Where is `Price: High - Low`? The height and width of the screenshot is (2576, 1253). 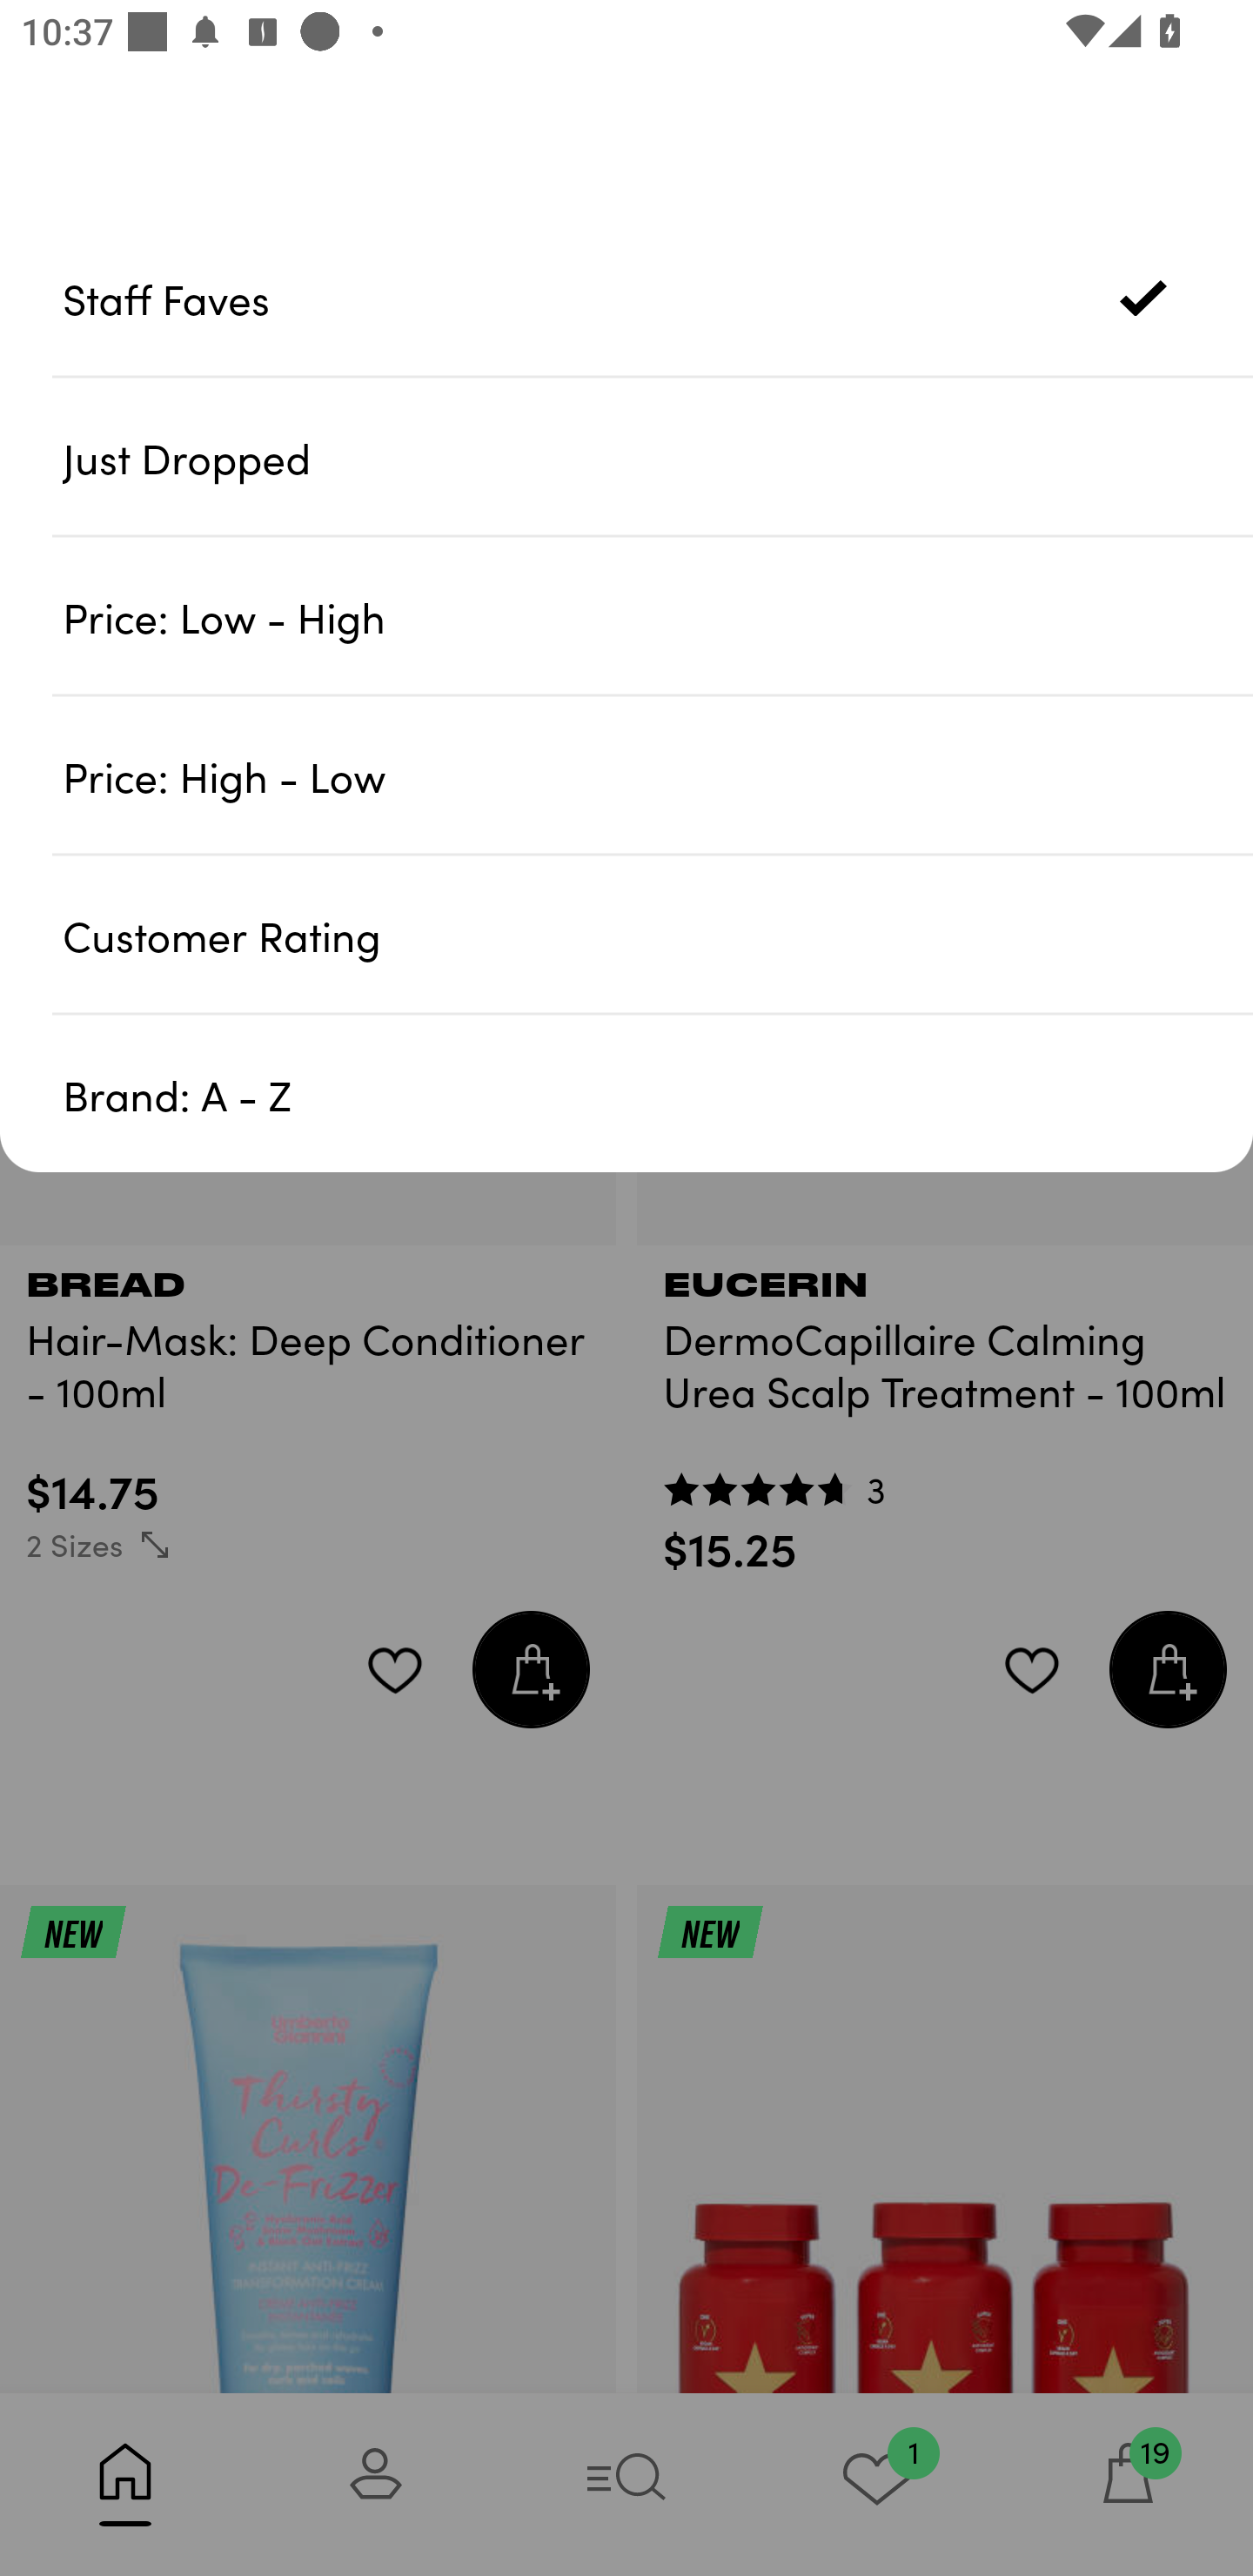
Price: High - Low is located at coordinates (658, 775).